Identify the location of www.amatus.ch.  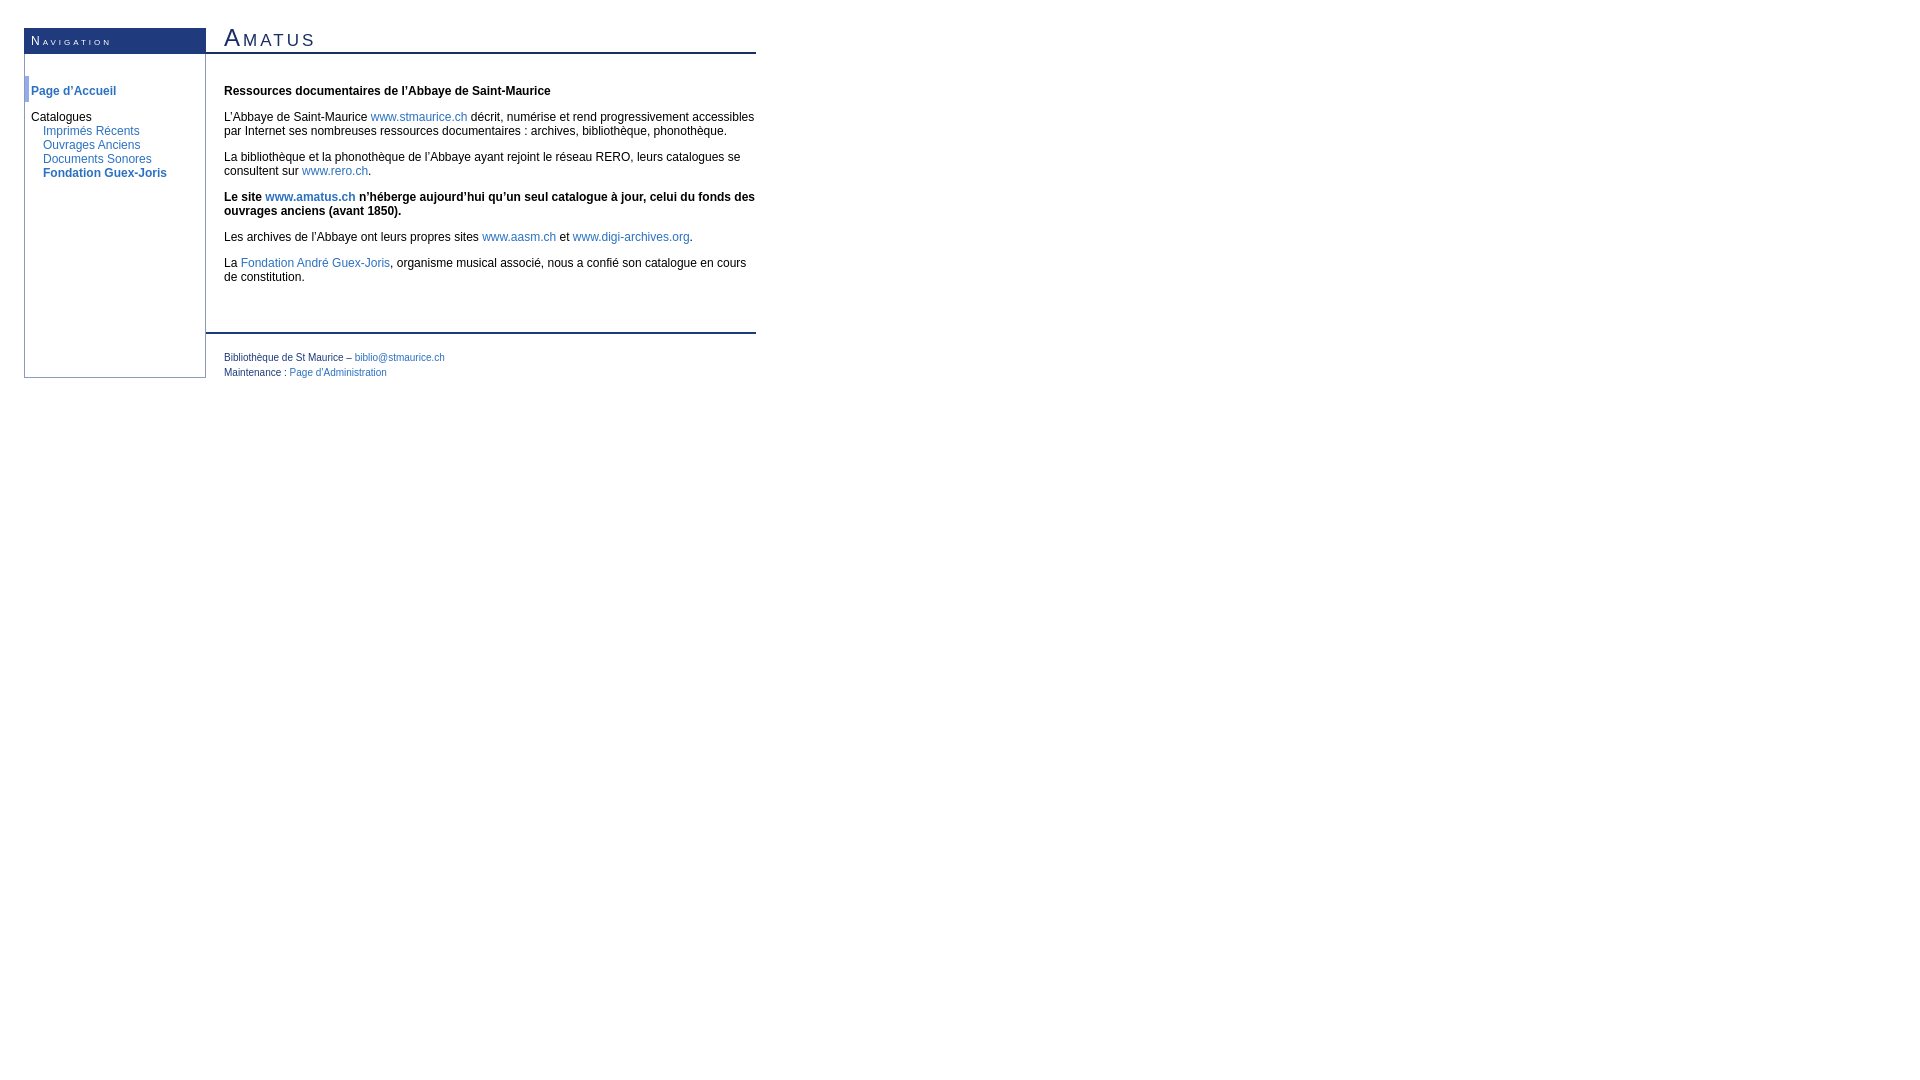
(310, 197).